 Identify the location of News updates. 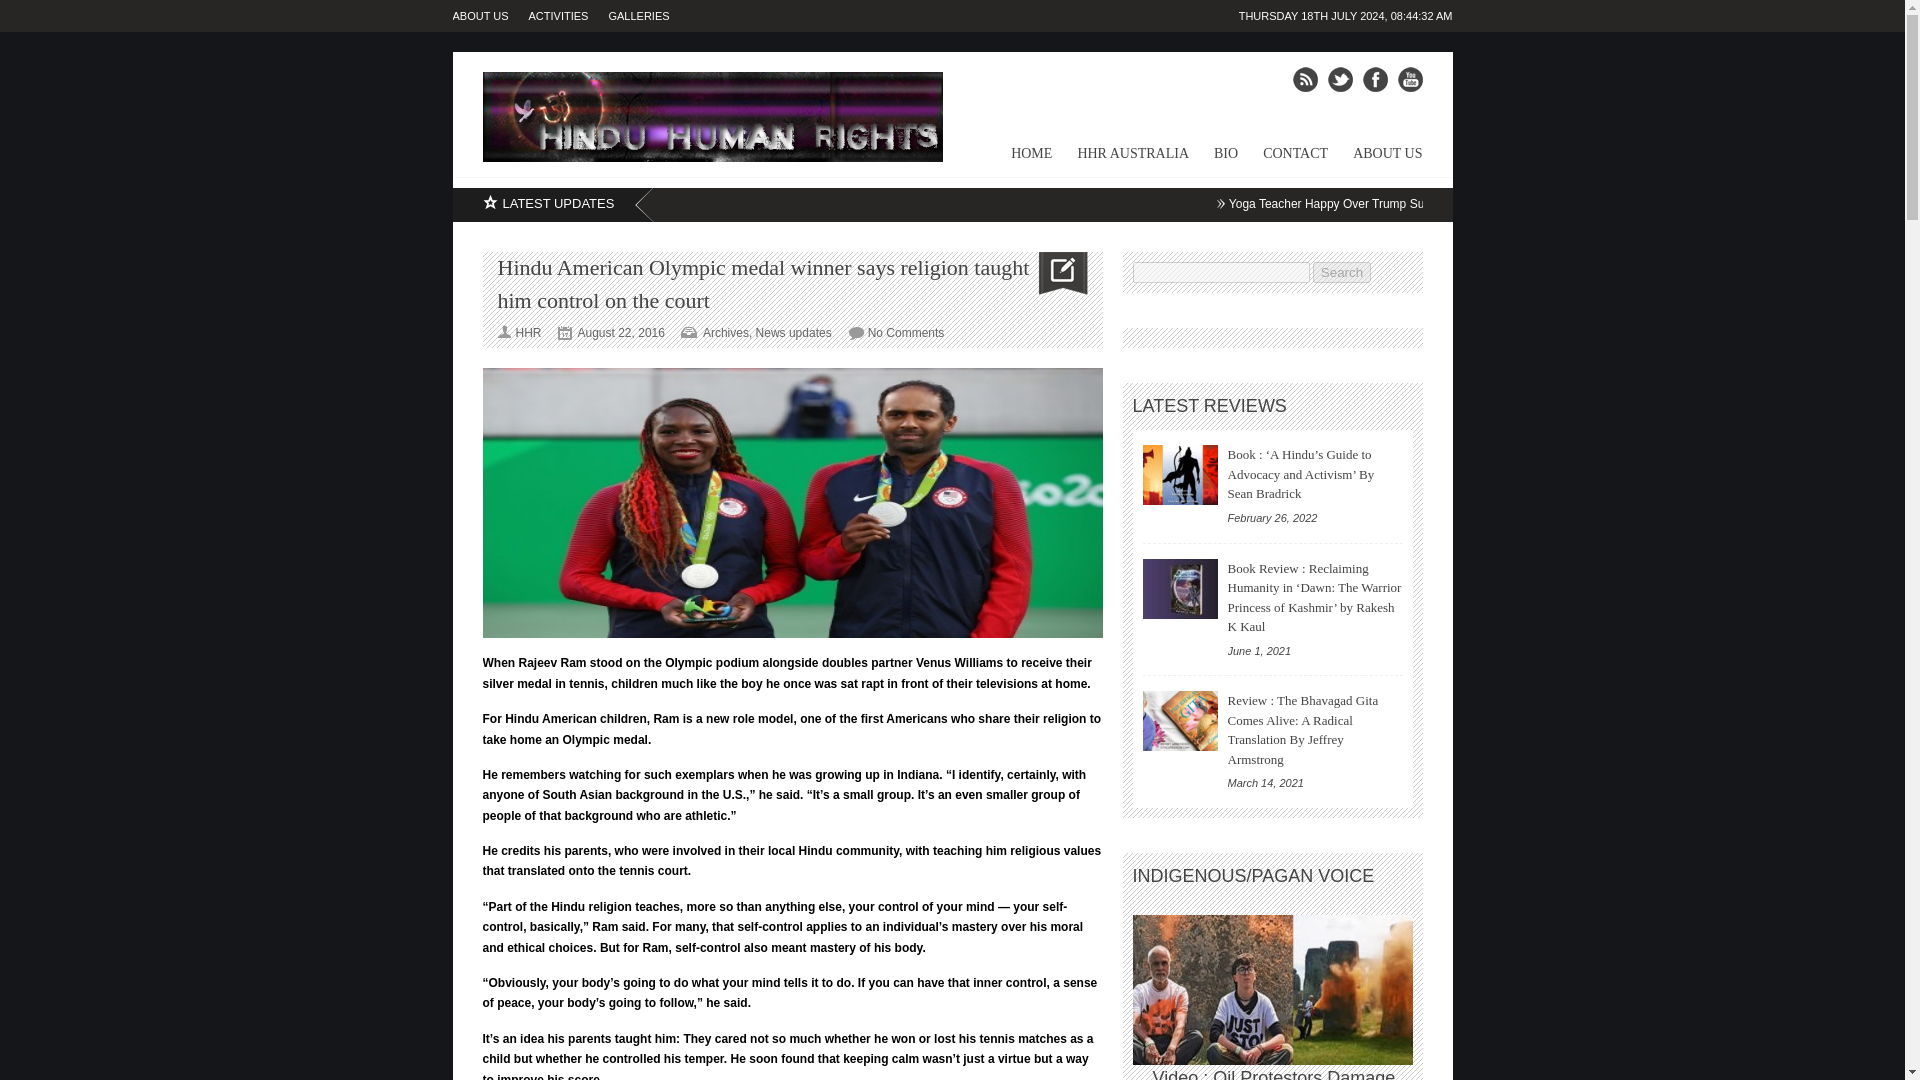
(794, 333).